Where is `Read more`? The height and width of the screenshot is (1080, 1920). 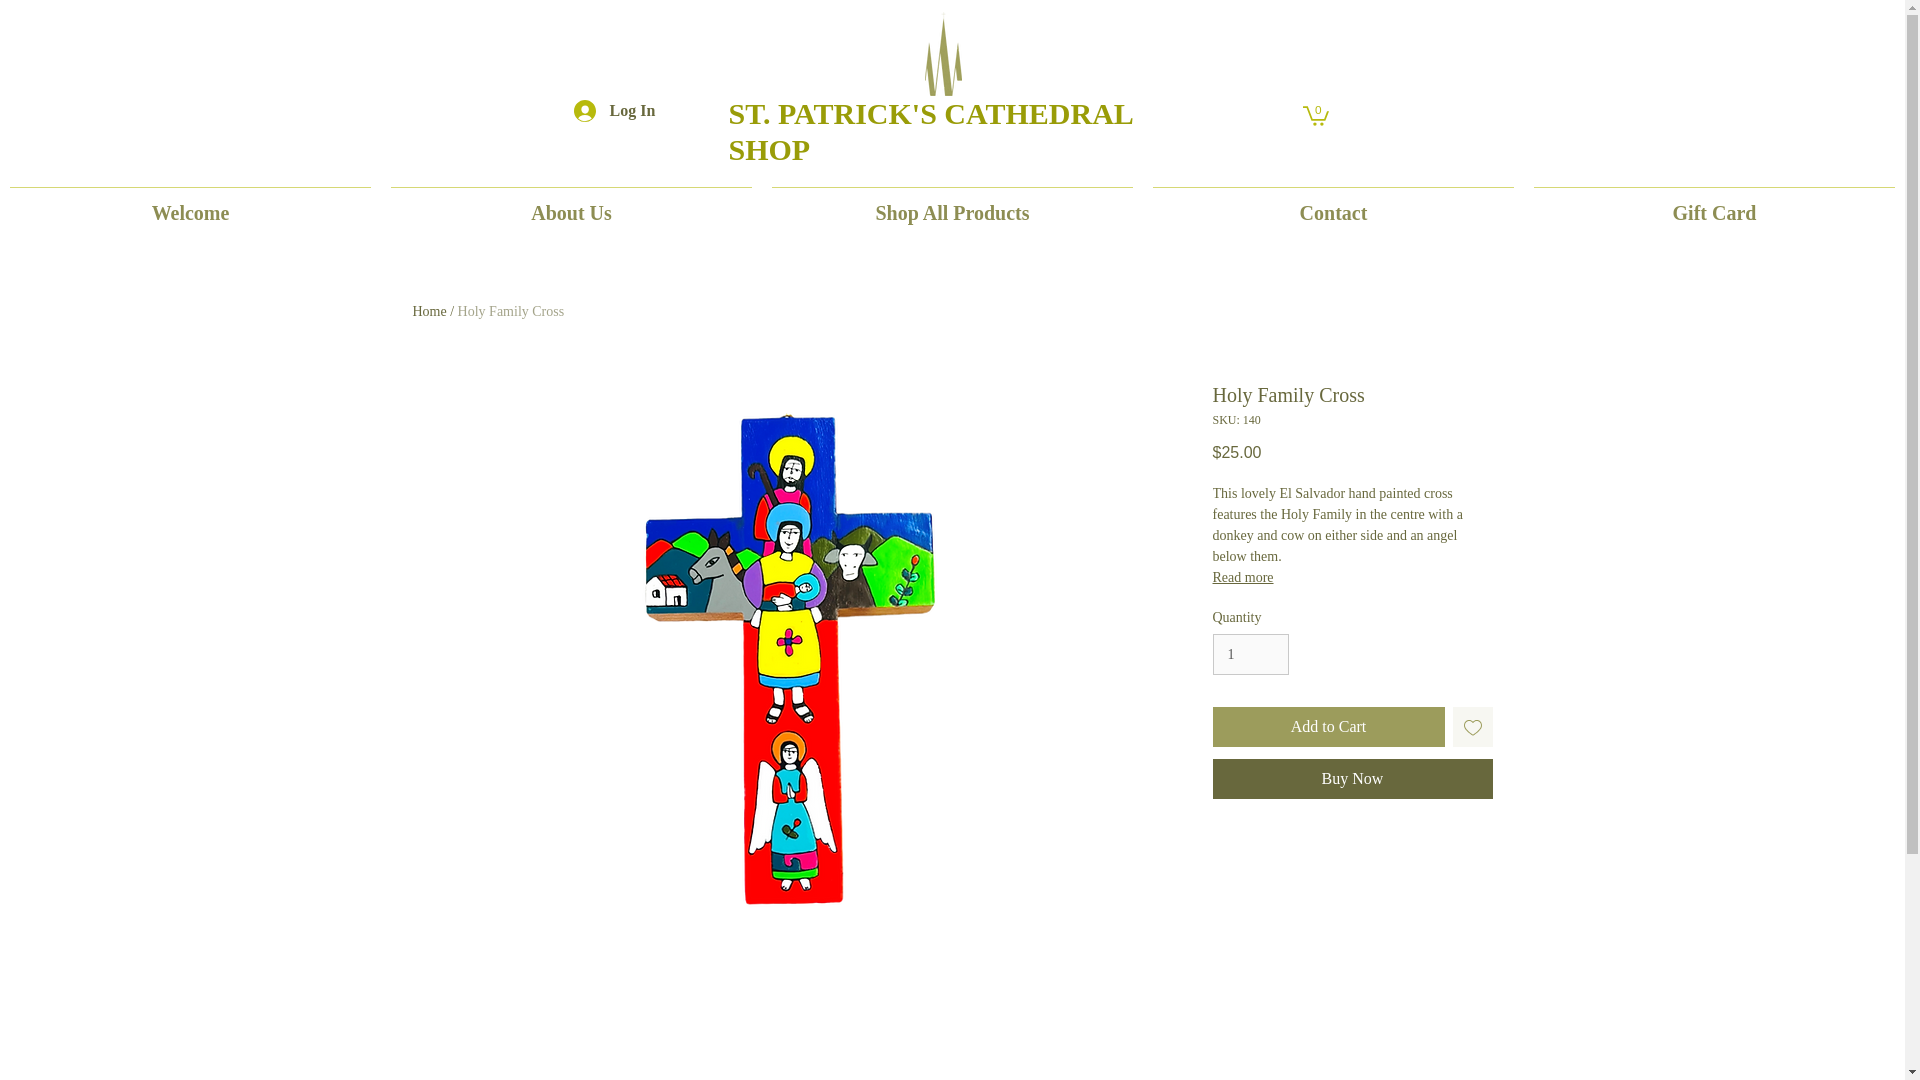 Read more is located at coordinates (1351, 578).